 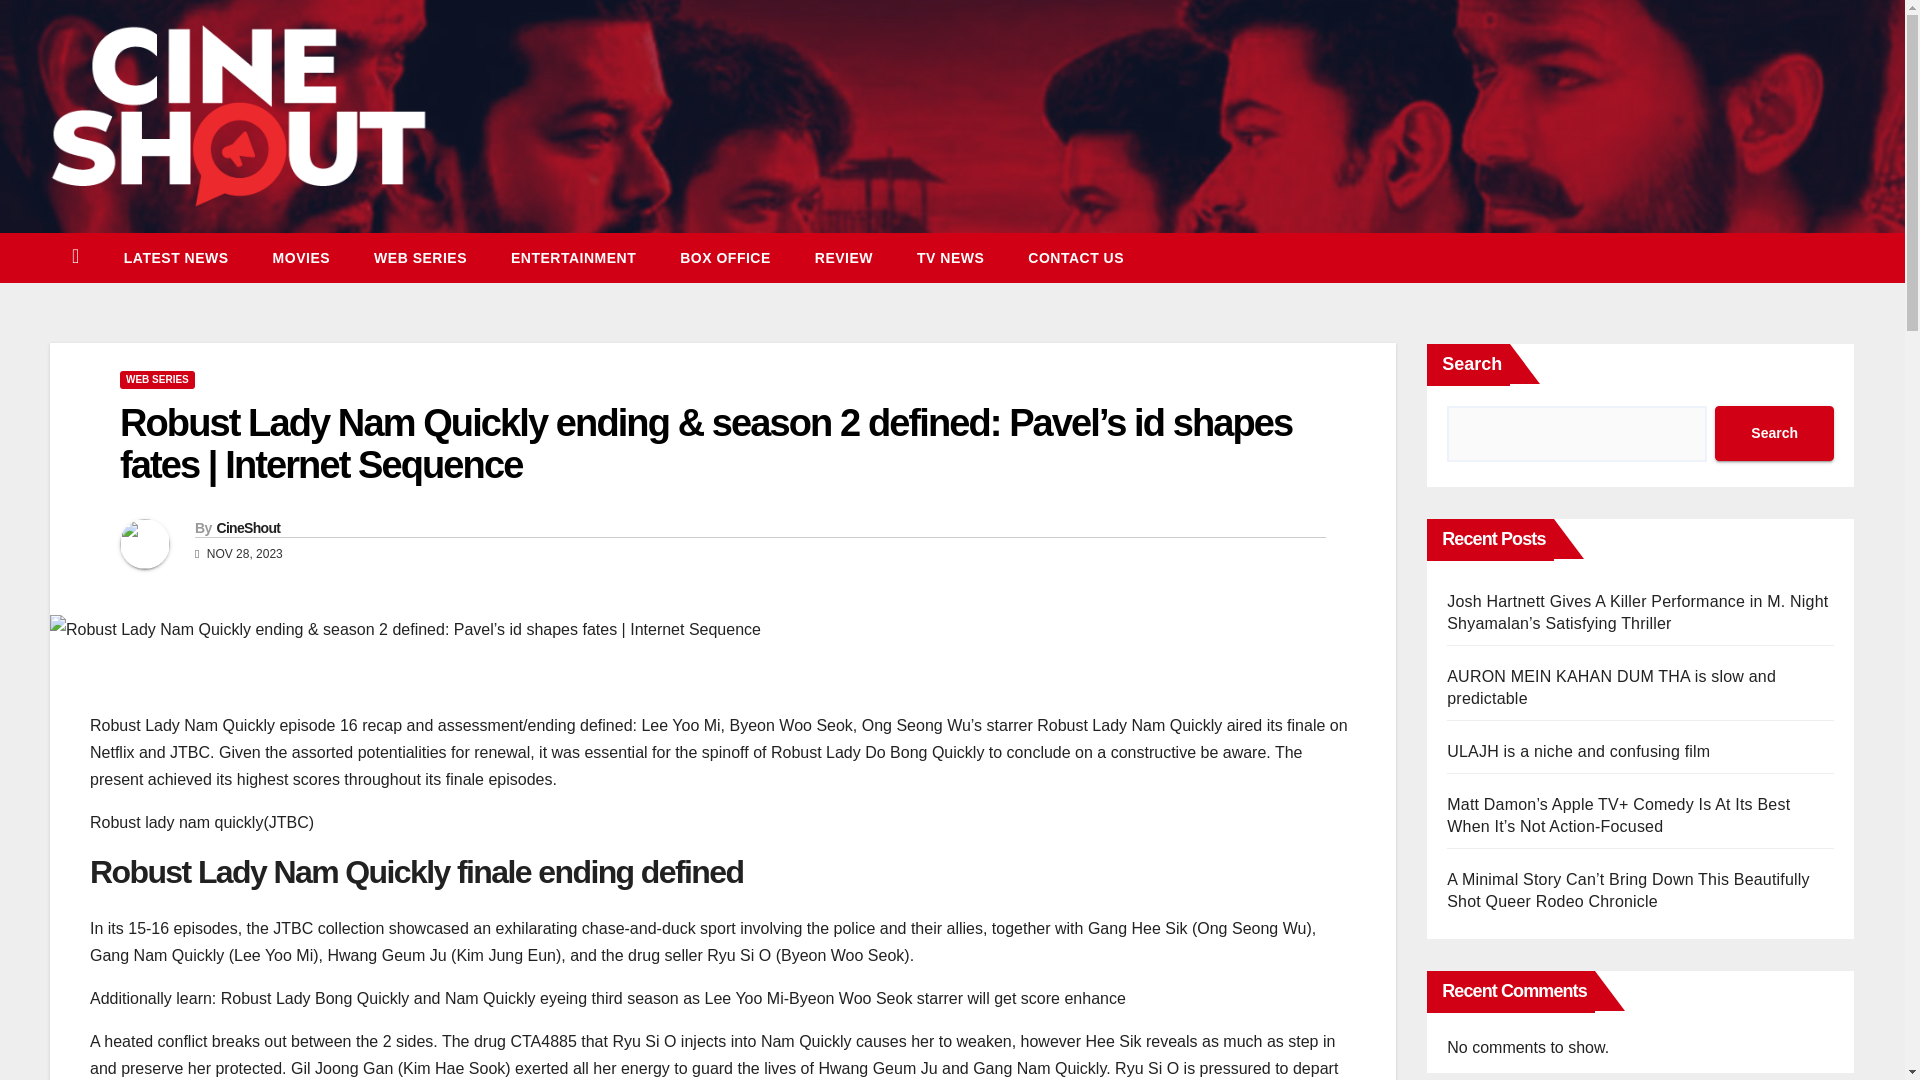 I want to click on Web Series, so click(x=420, y=258).